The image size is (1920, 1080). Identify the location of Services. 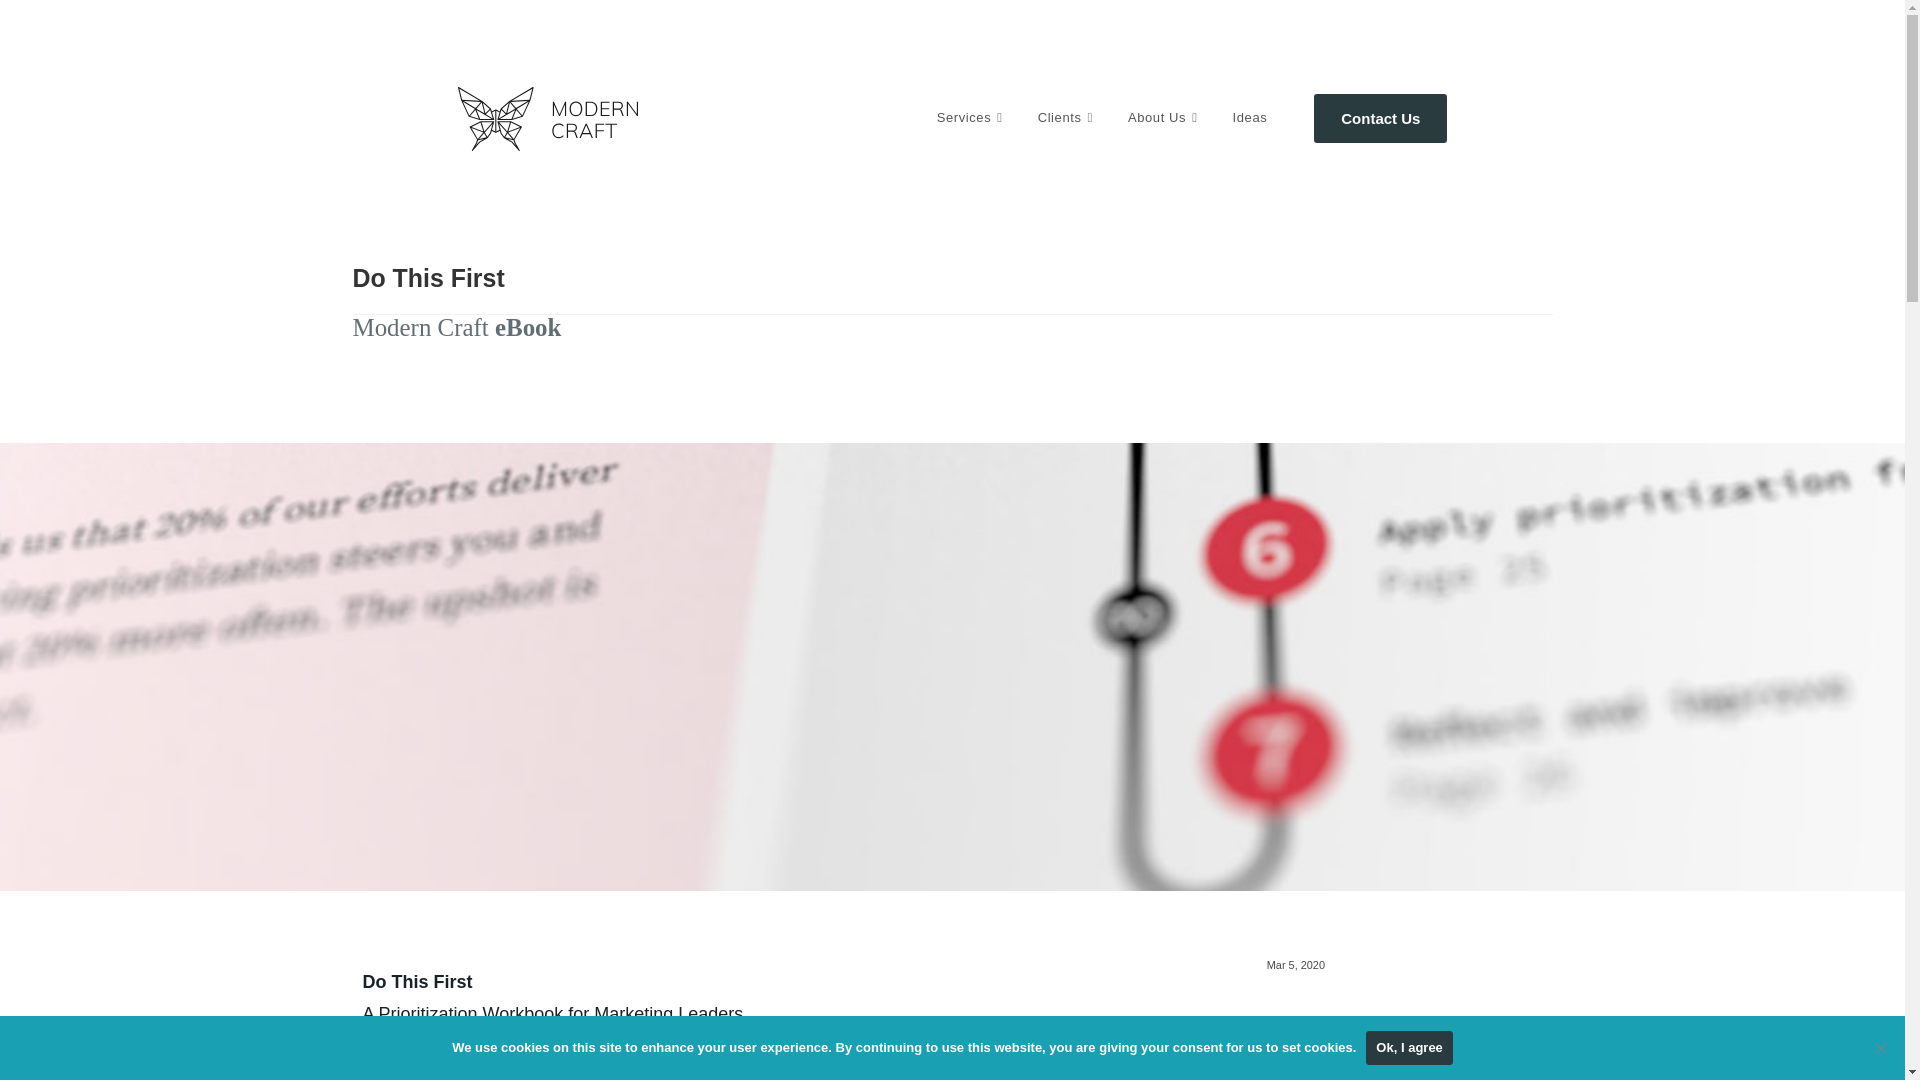
(972, 118).